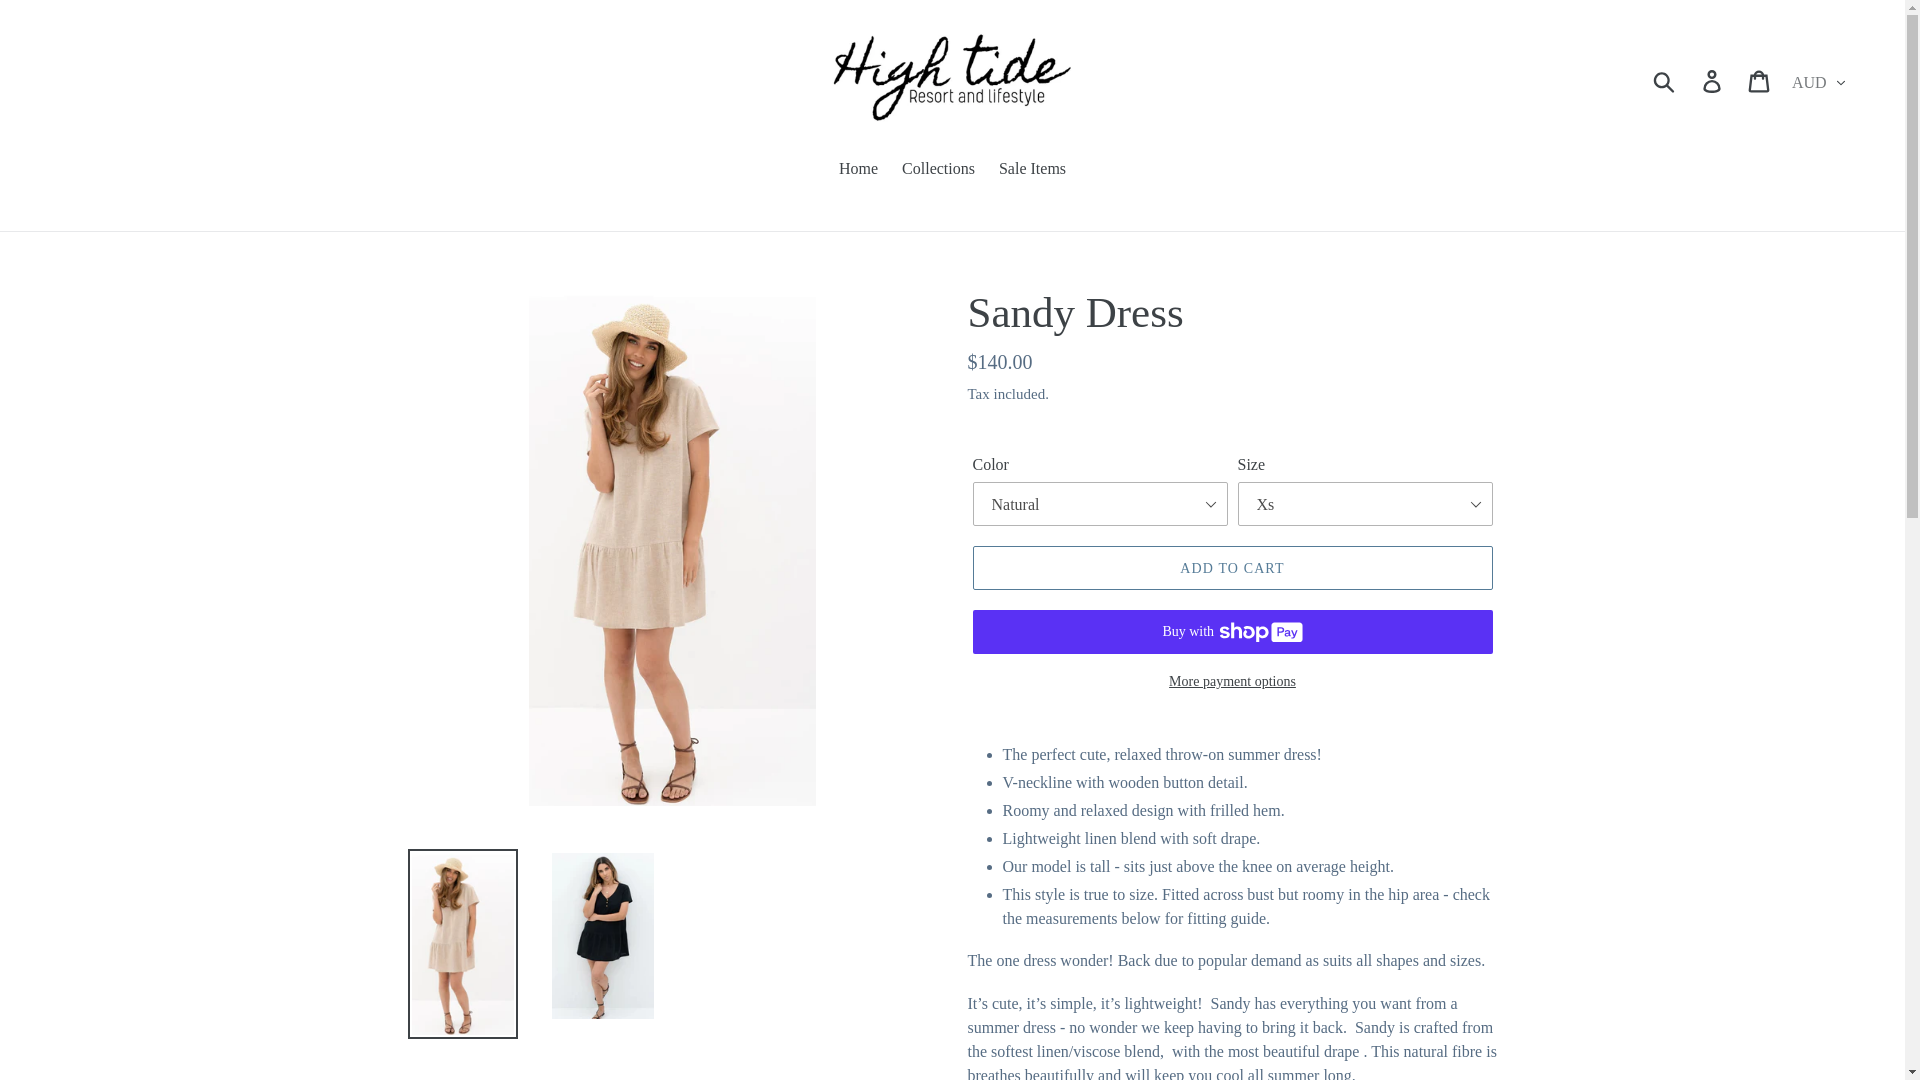 Image resolution: width=1920 pixels, height=1080 pixels. What do you see at coordinates (1713, 81) in the screenshot?
I see `Log in` at bounding box center [1713, 81].